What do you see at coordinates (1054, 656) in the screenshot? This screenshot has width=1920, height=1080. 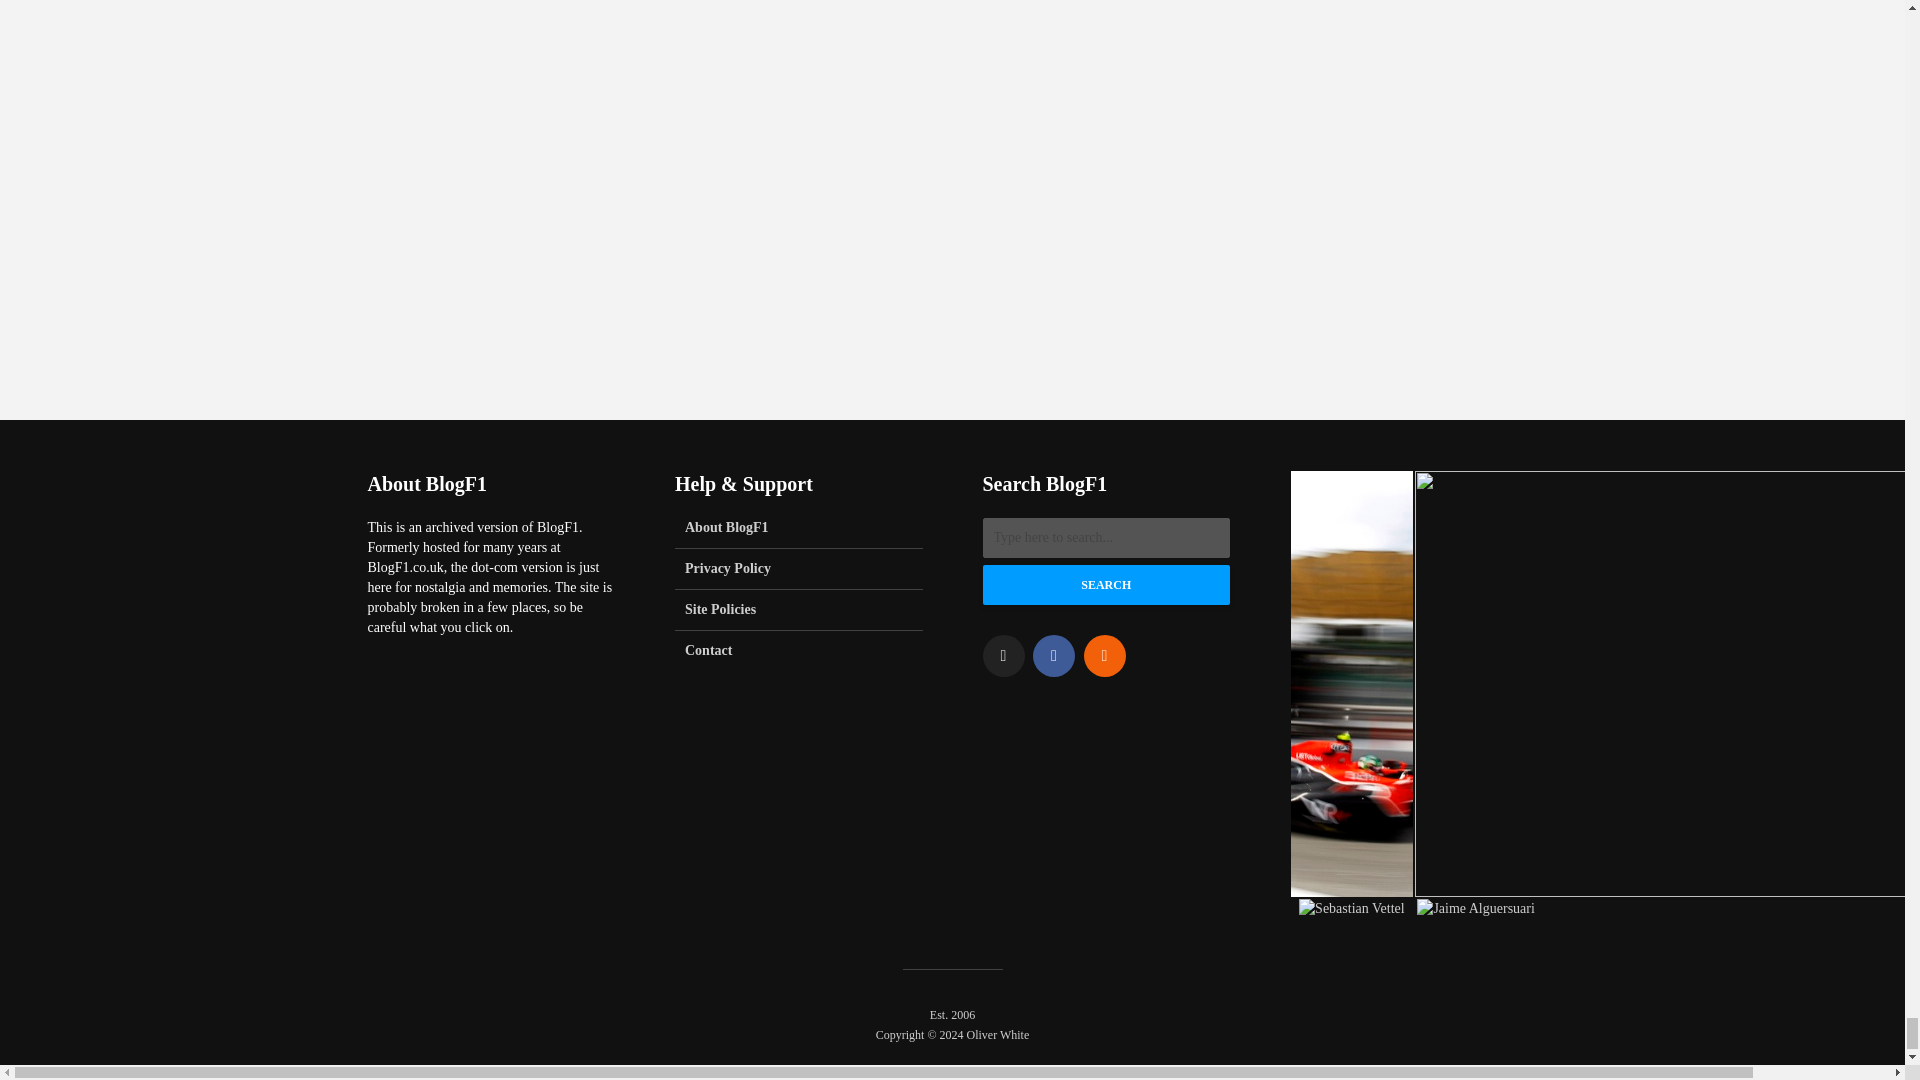 I see `Facebook` at bounding box center [1054, 656].